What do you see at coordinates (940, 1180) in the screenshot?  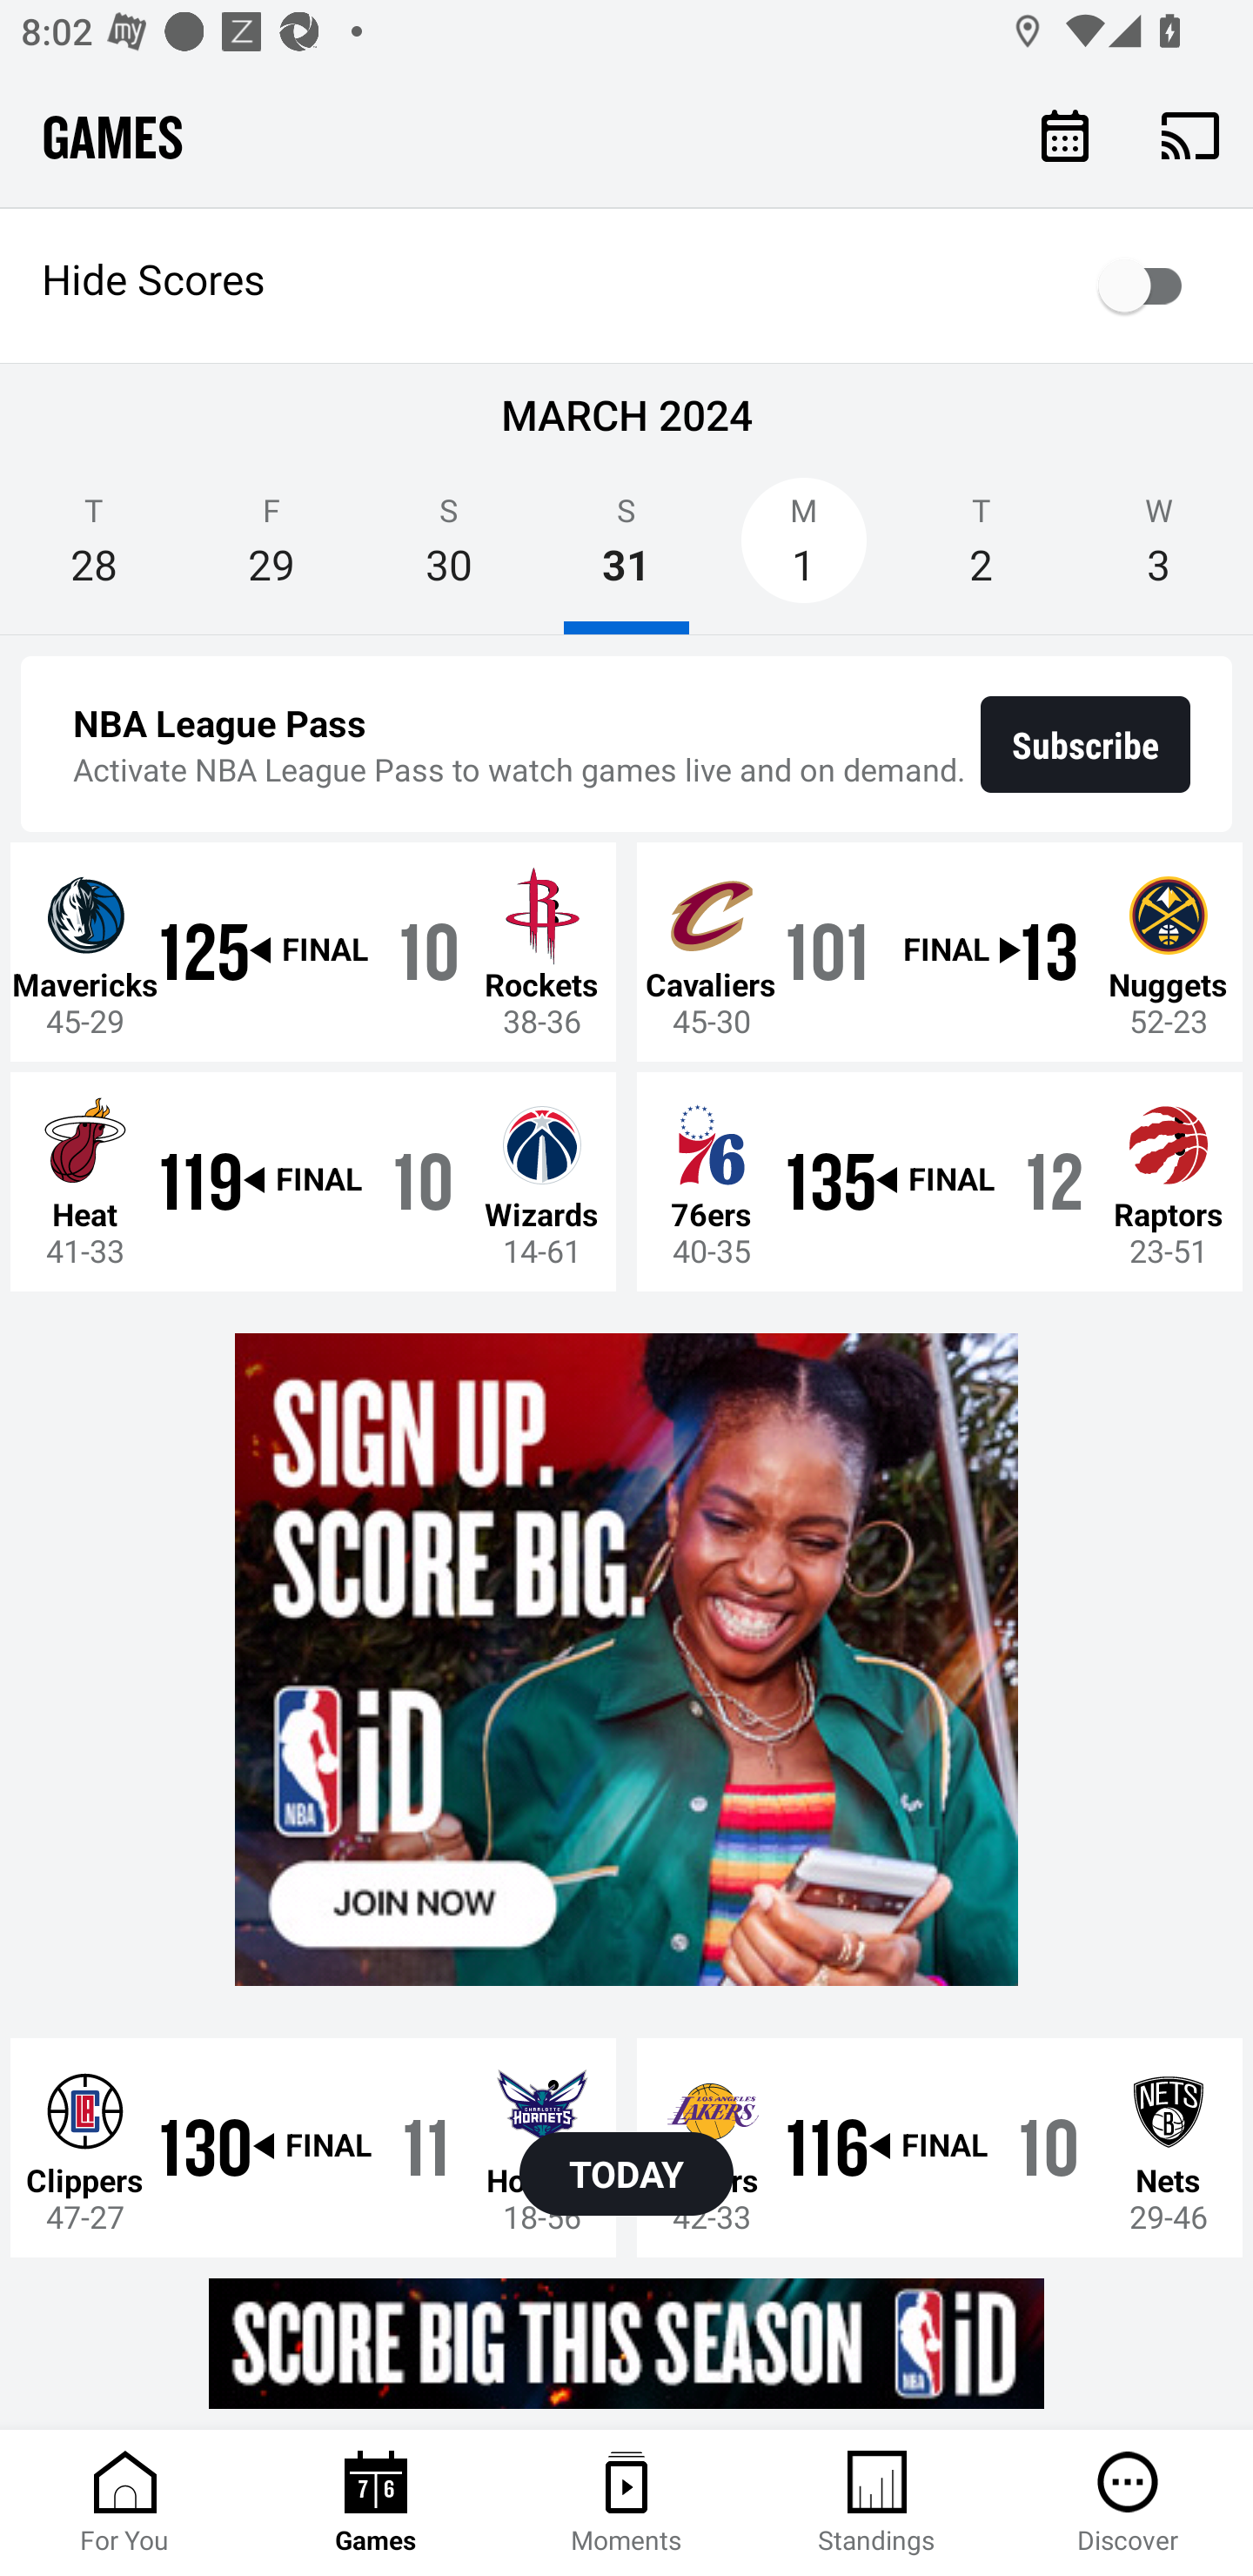 I see `76ers 40-35 135 FINAL 120 Raptors 23-51` at bounding box center [940, 1180].